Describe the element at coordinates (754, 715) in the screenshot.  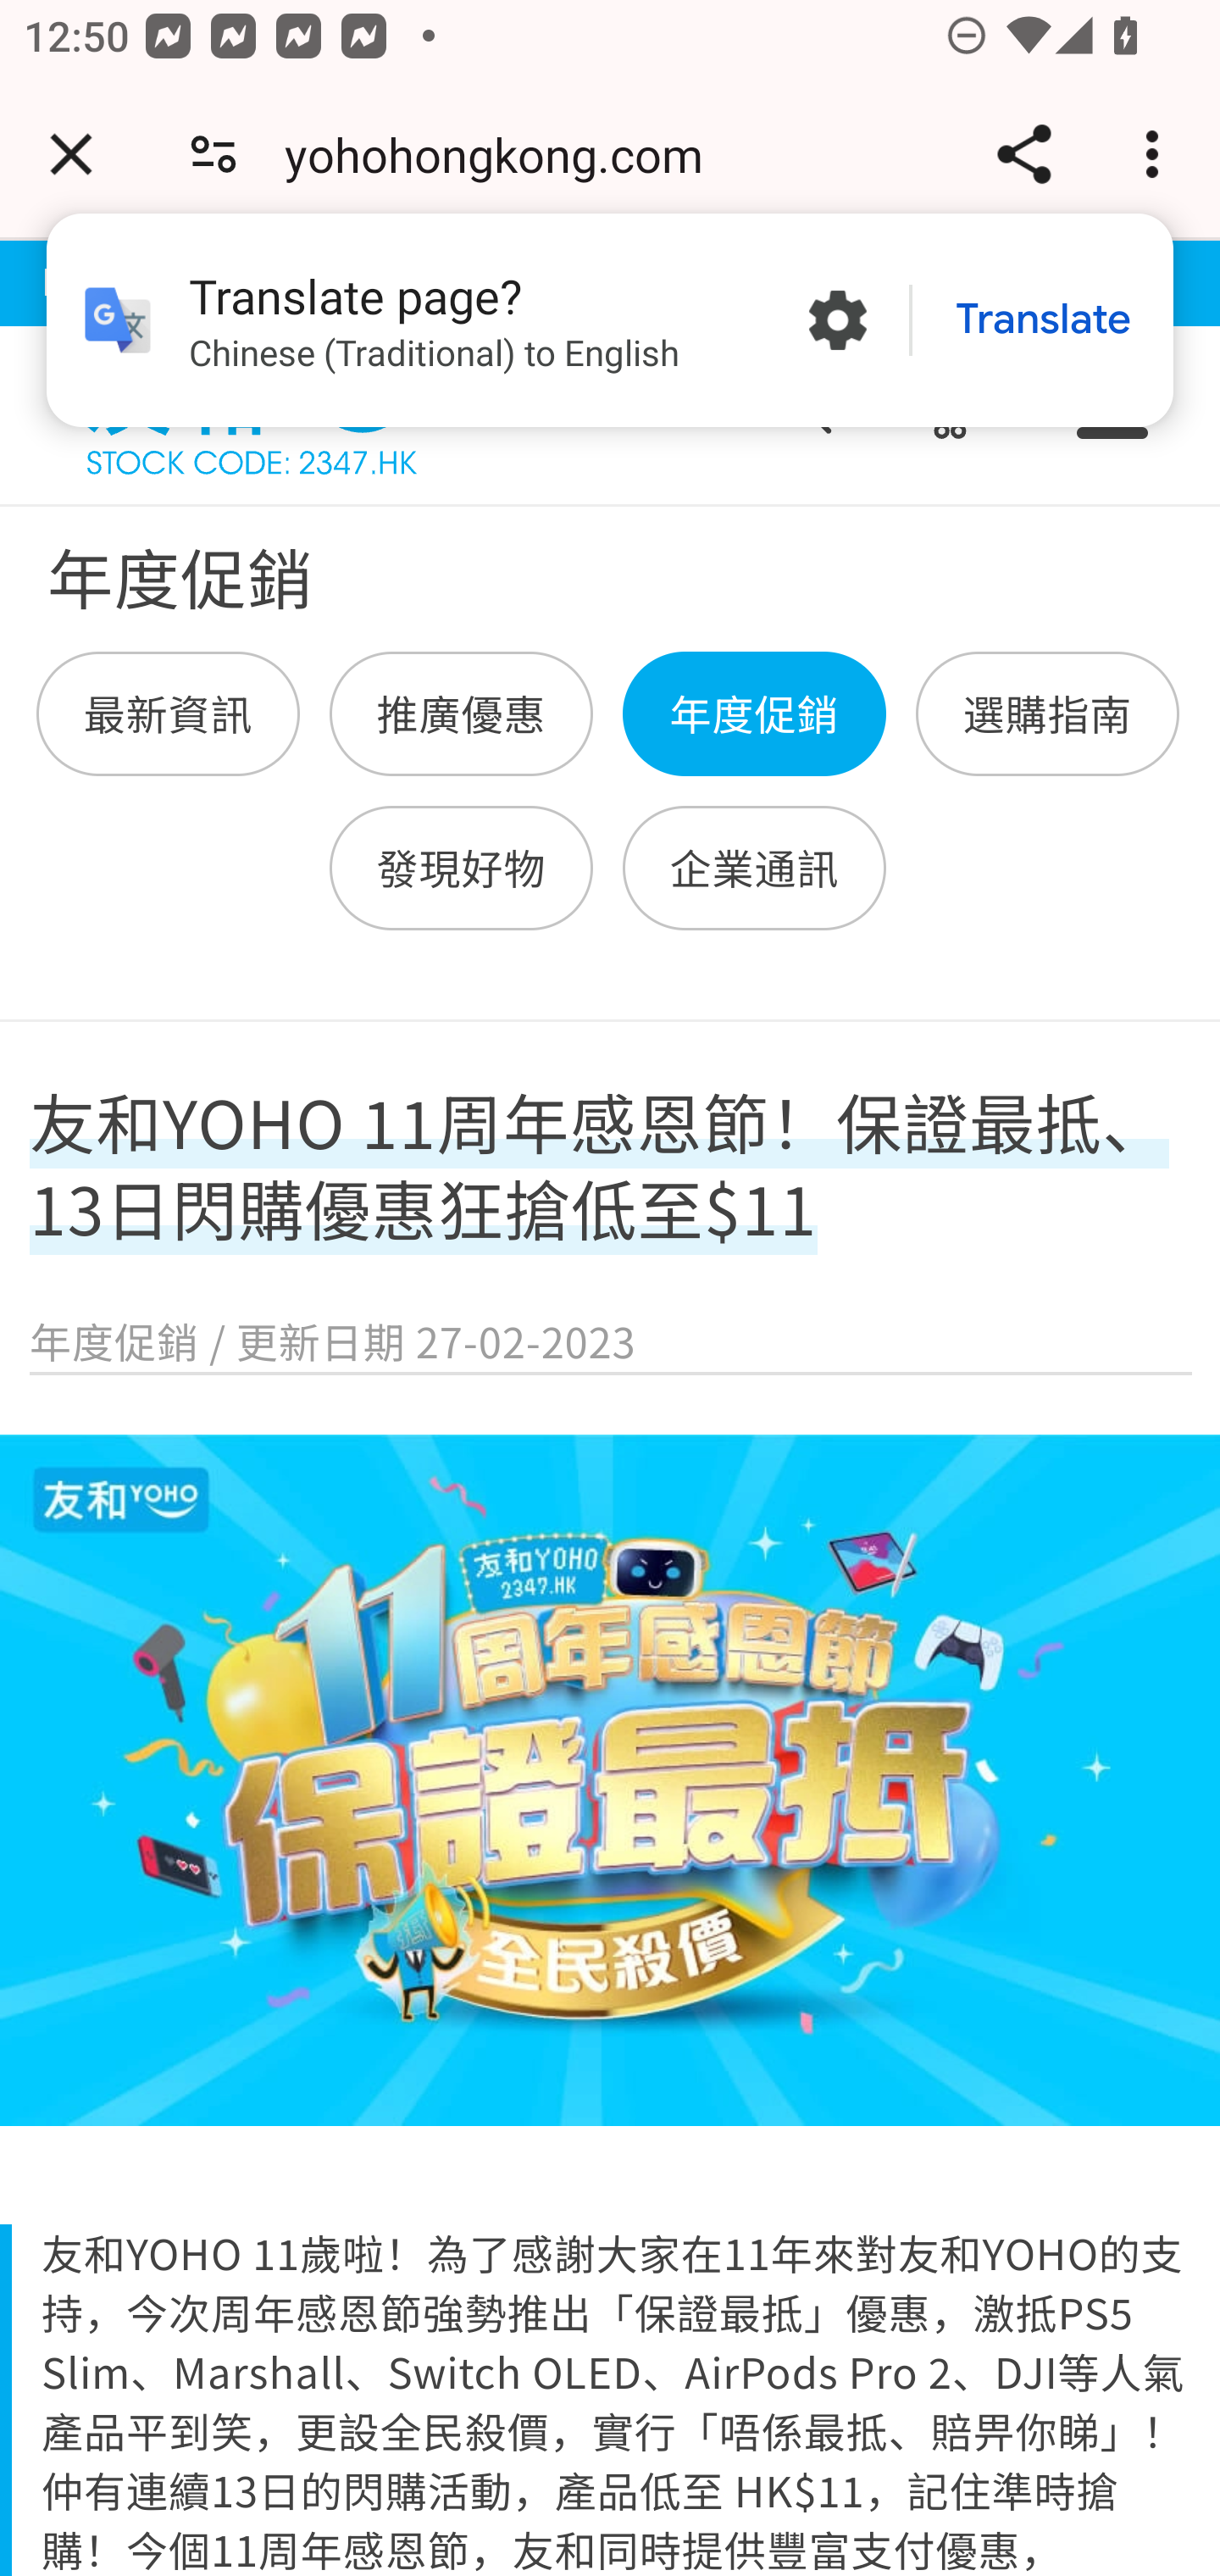
I see `年度促銷` at that location.